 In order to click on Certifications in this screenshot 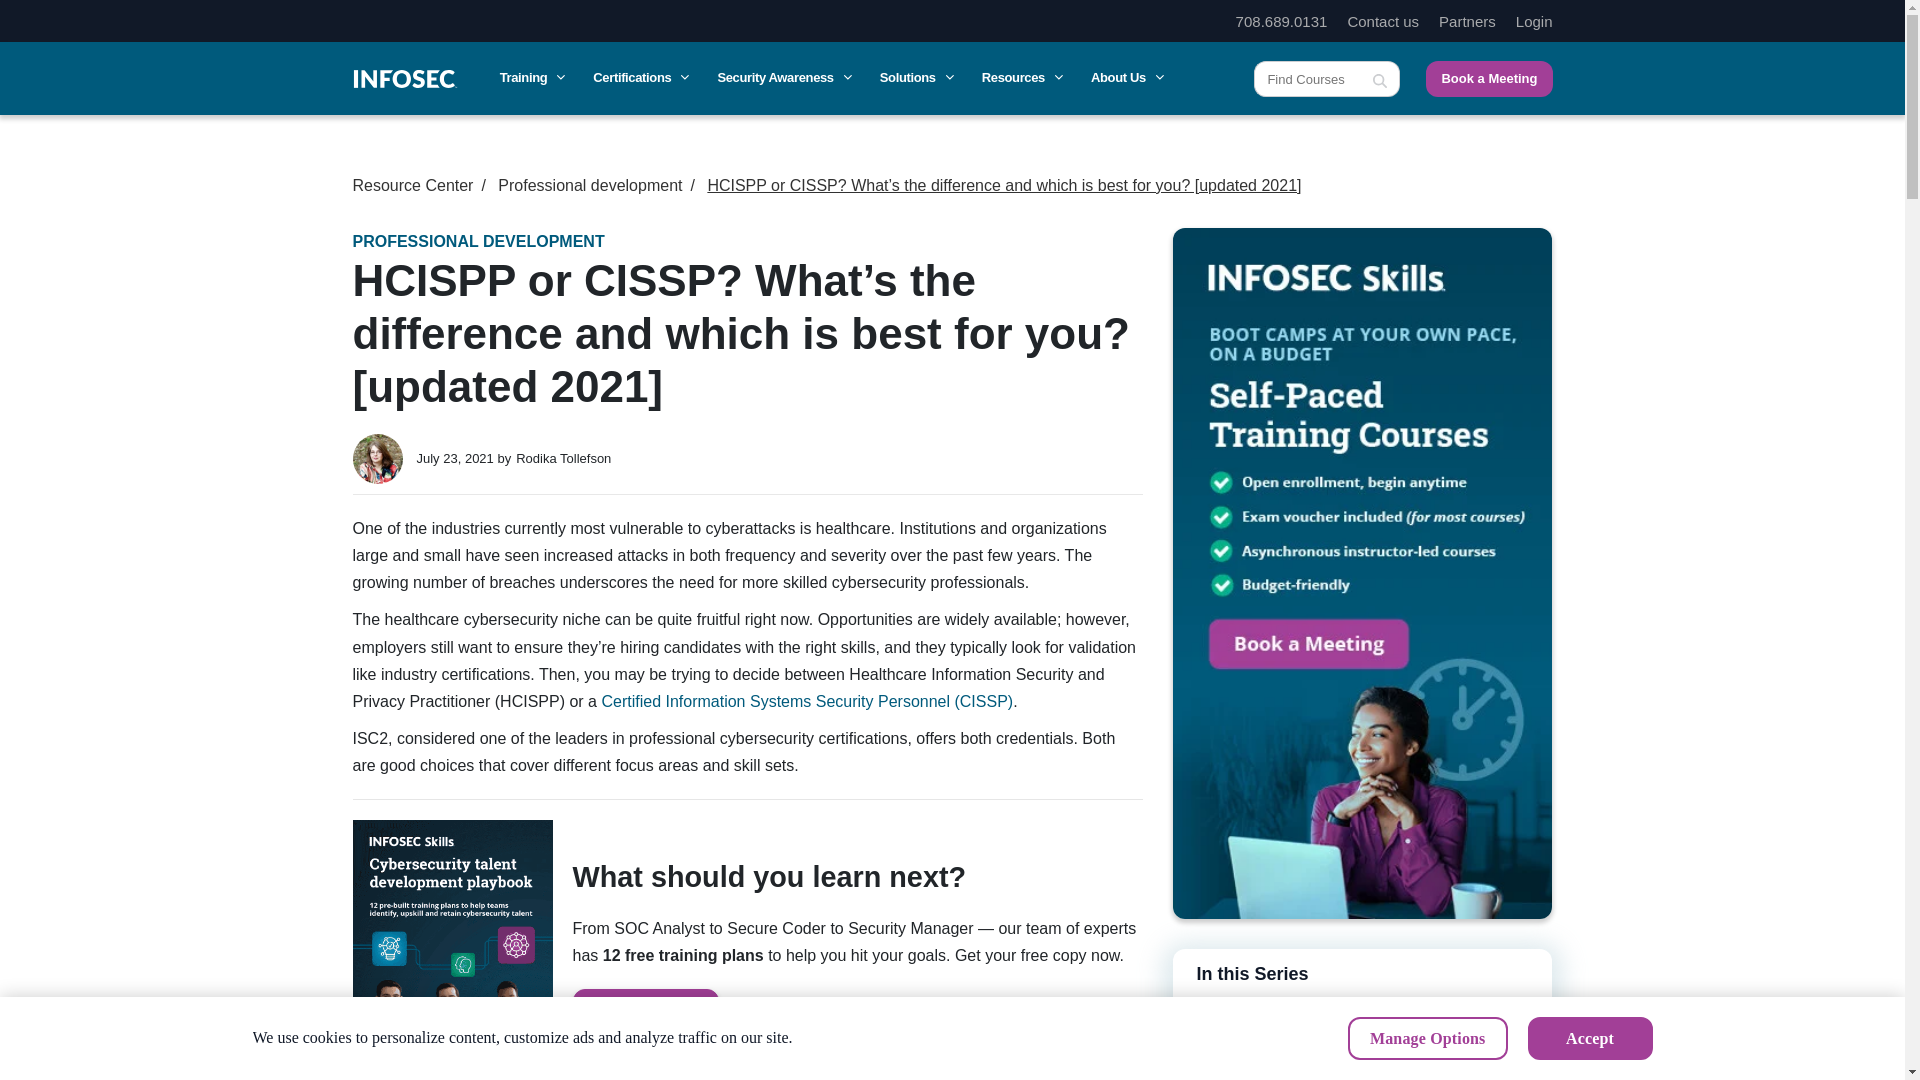, I will do `click(639, 78)`.